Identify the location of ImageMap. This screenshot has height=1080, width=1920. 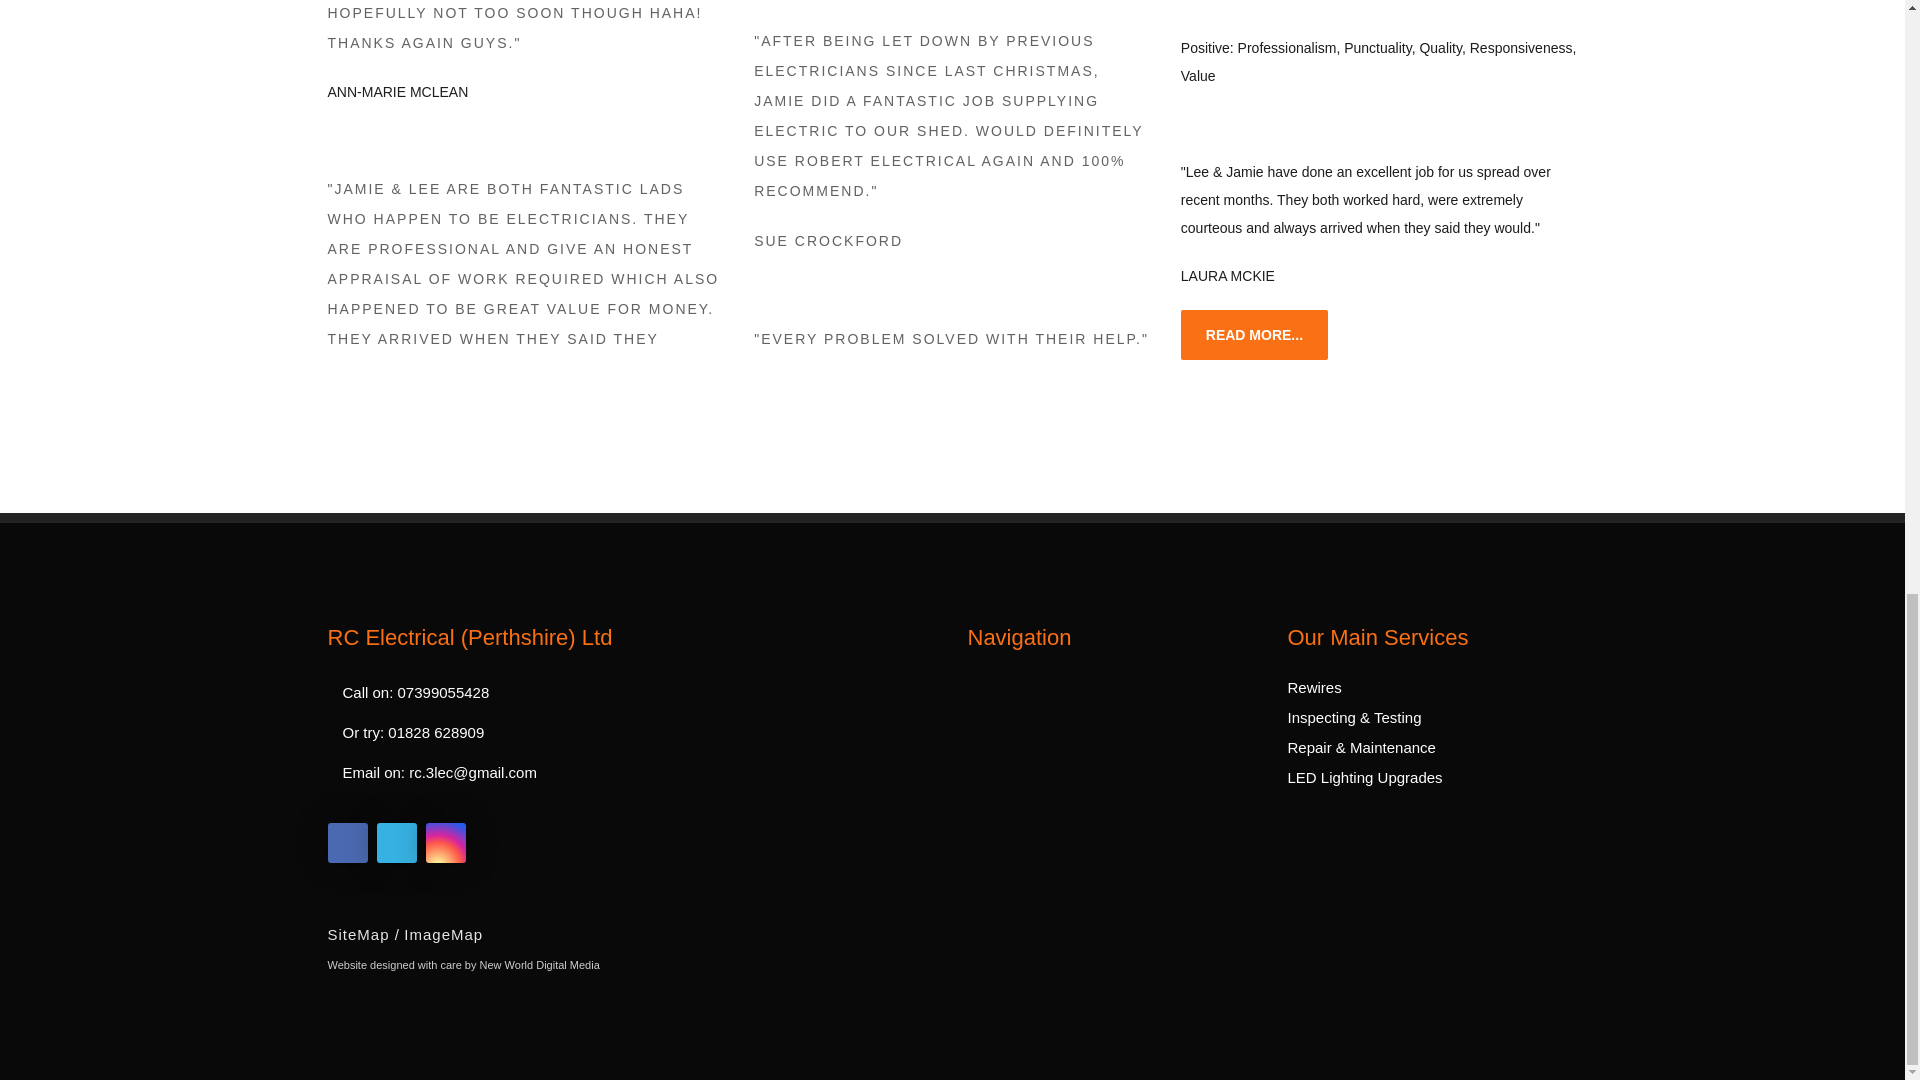
(443, 935).